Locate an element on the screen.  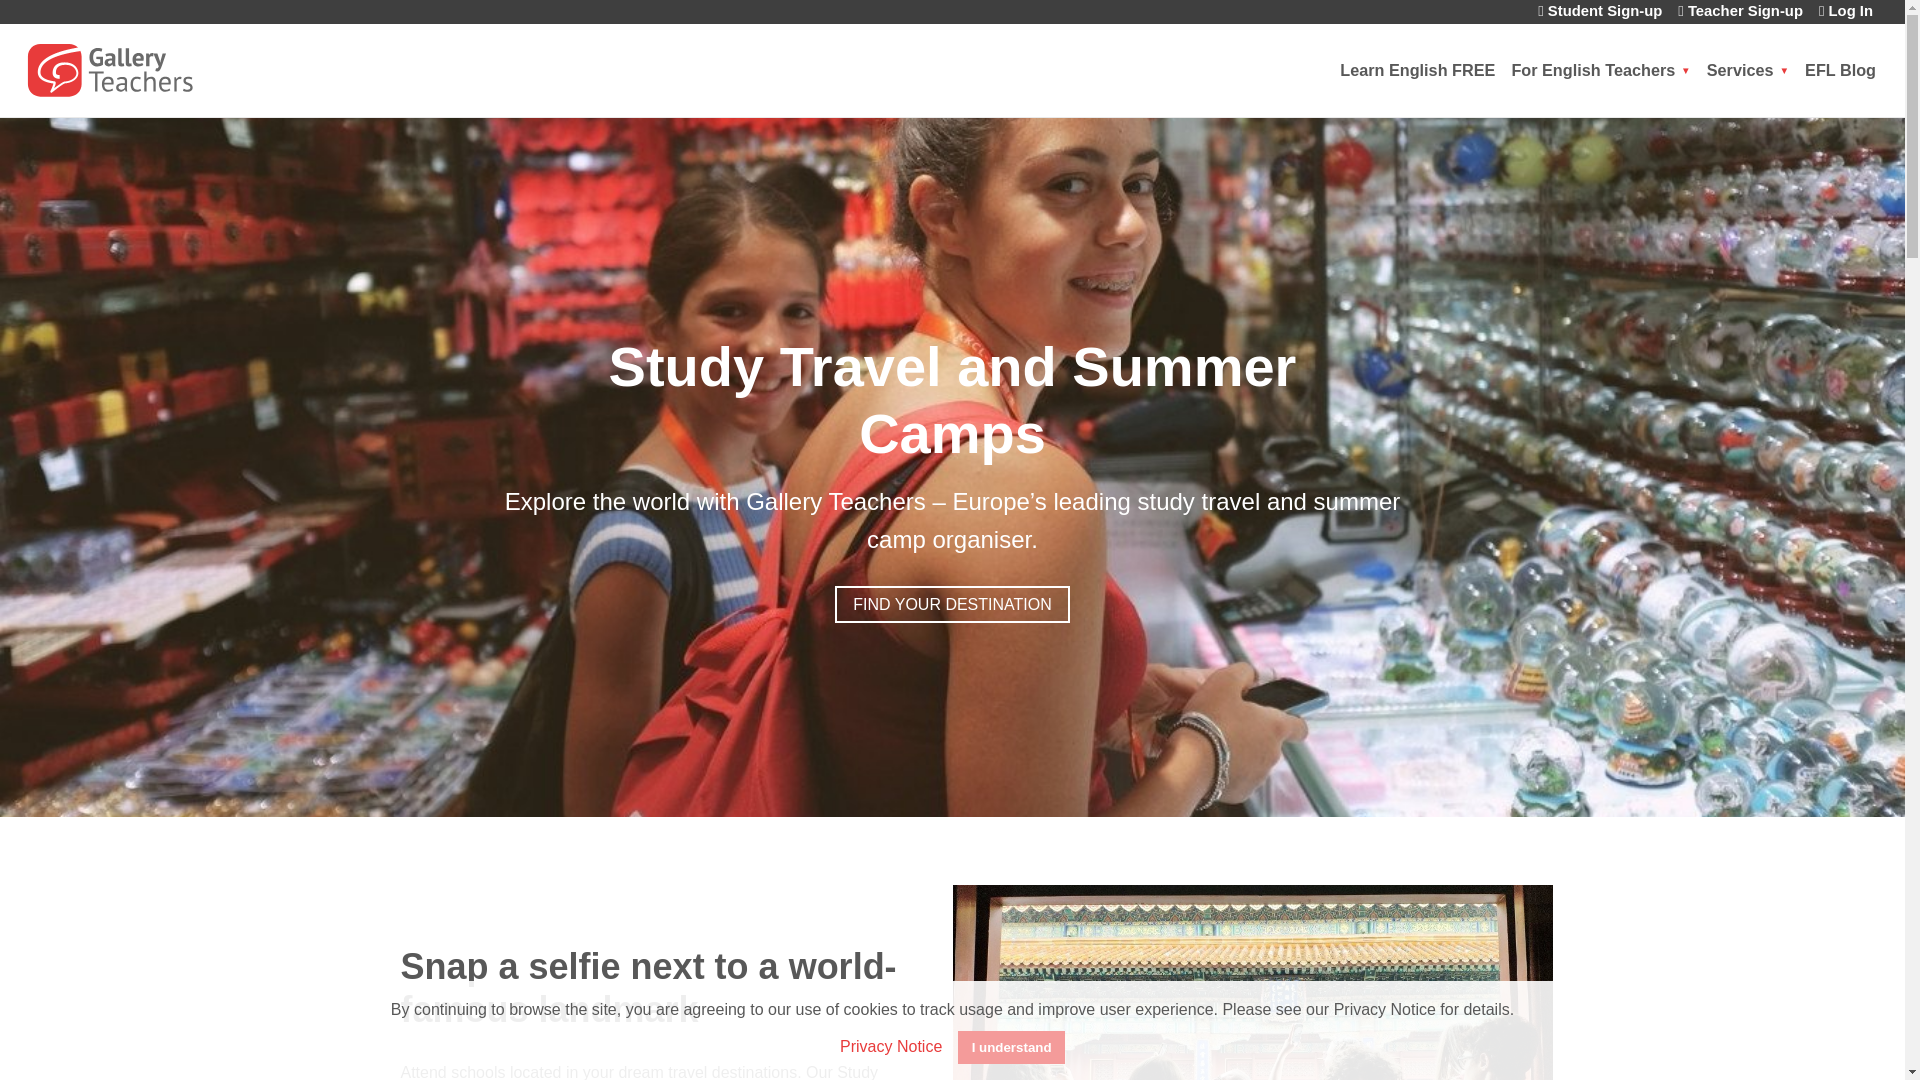
Learn English FREE is located at coordinates (1418, 70).